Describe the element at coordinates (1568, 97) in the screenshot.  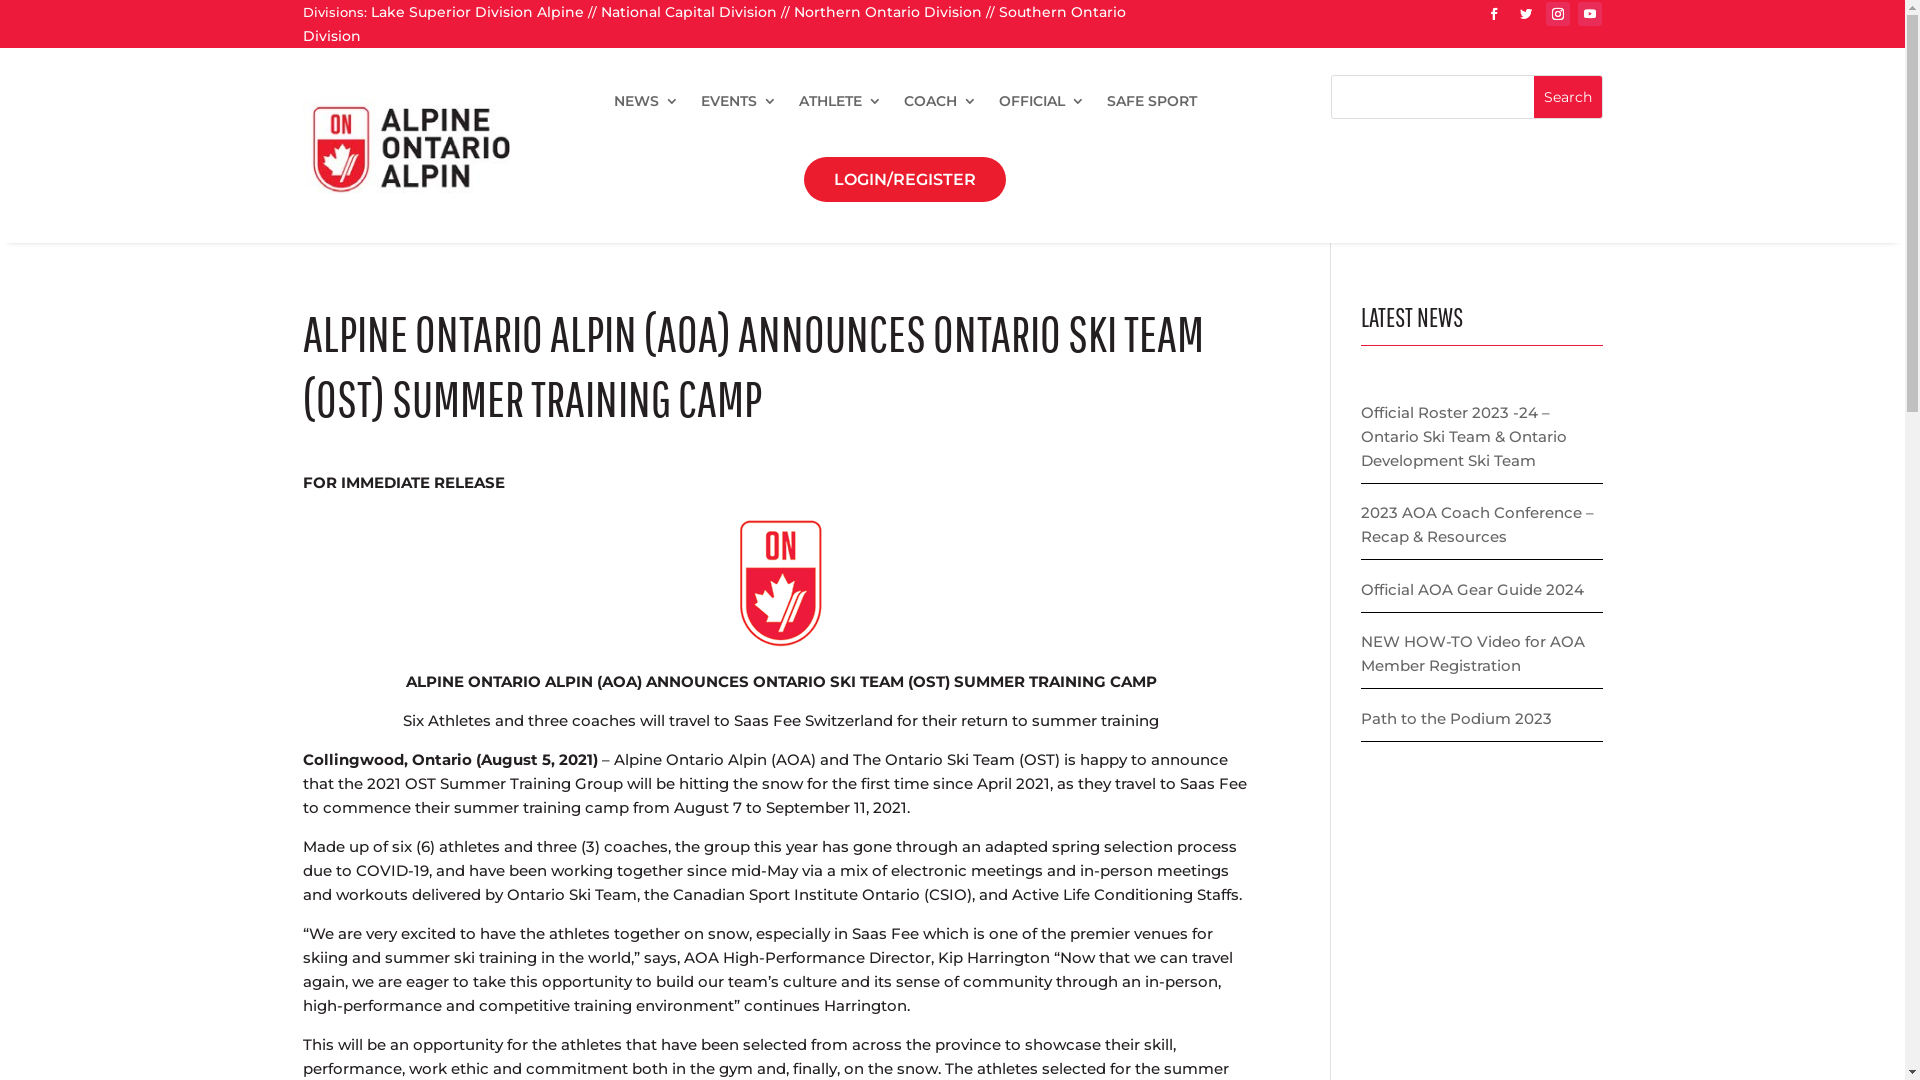
I see `Search` at that location.